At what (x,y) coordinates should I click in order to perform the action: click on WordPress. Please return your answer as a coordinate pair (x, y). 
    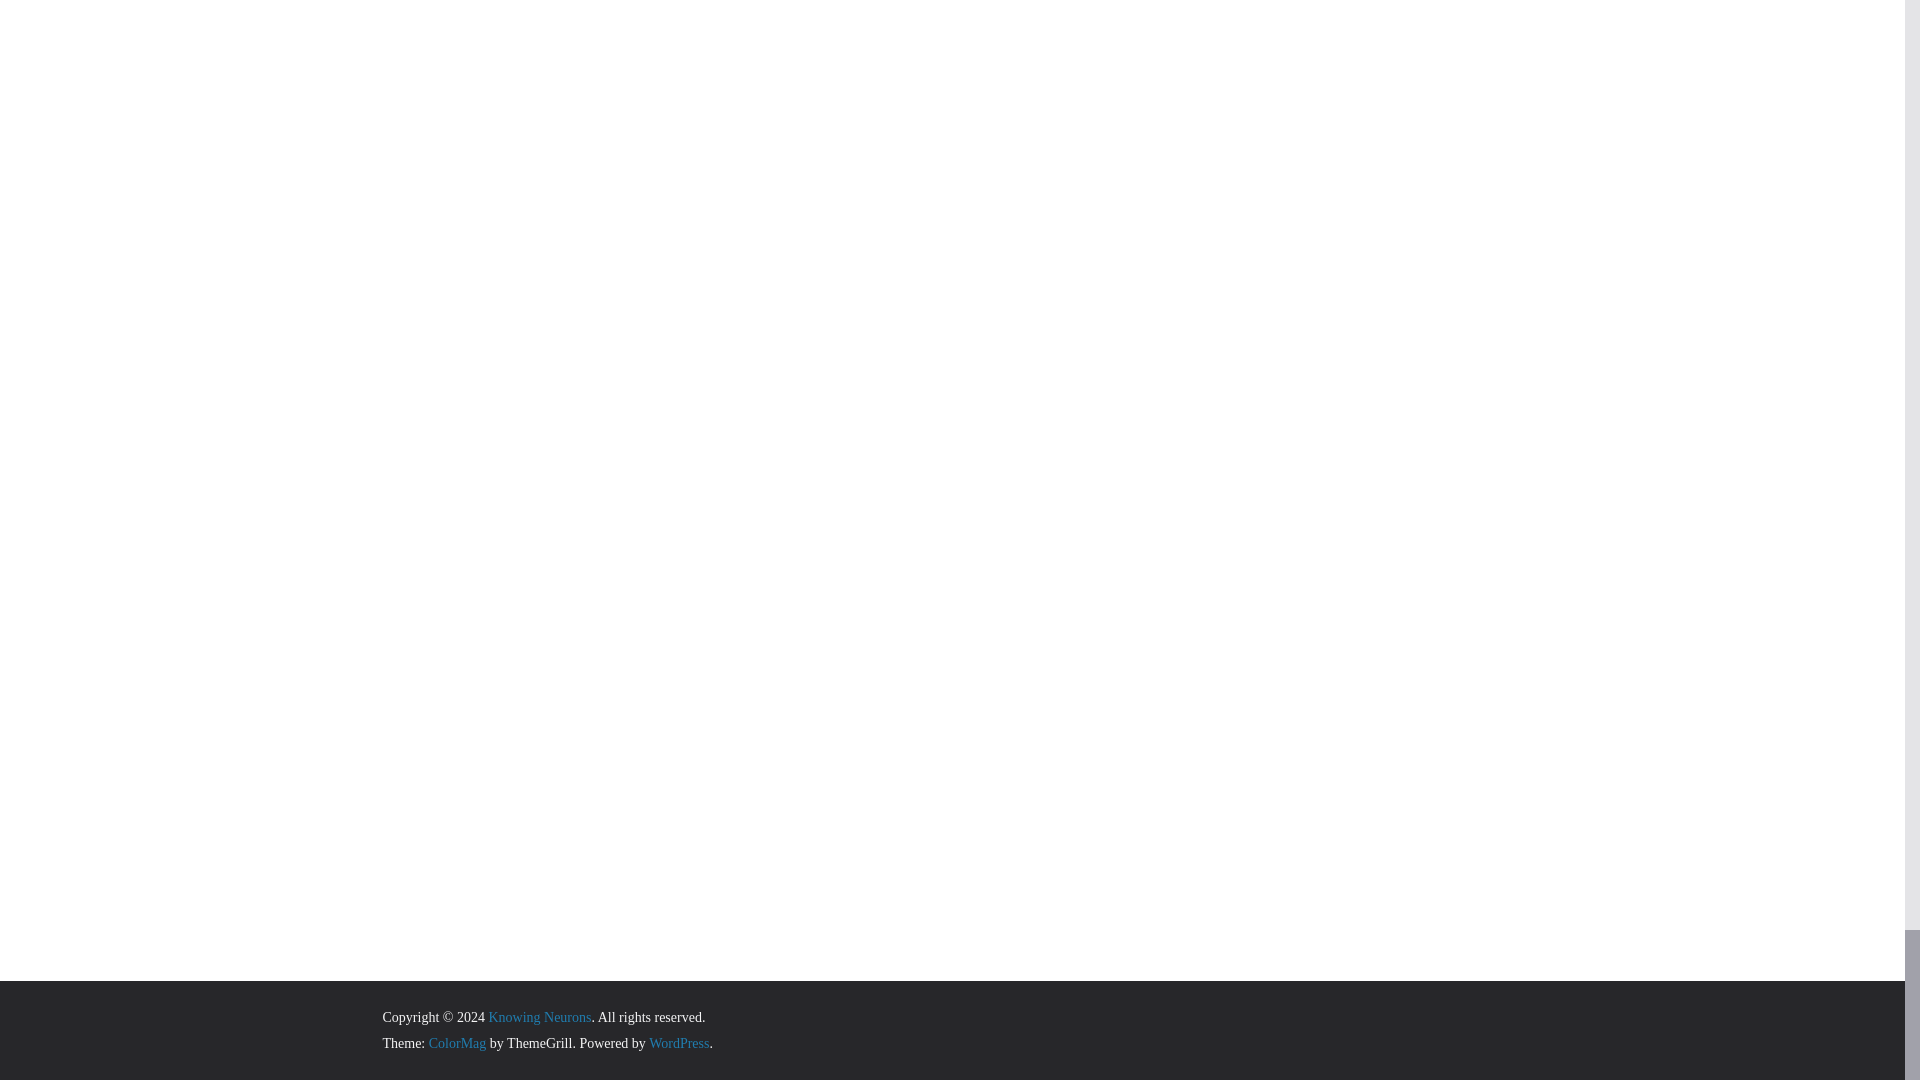
    Looking at the image, I should click on (678, 1042).